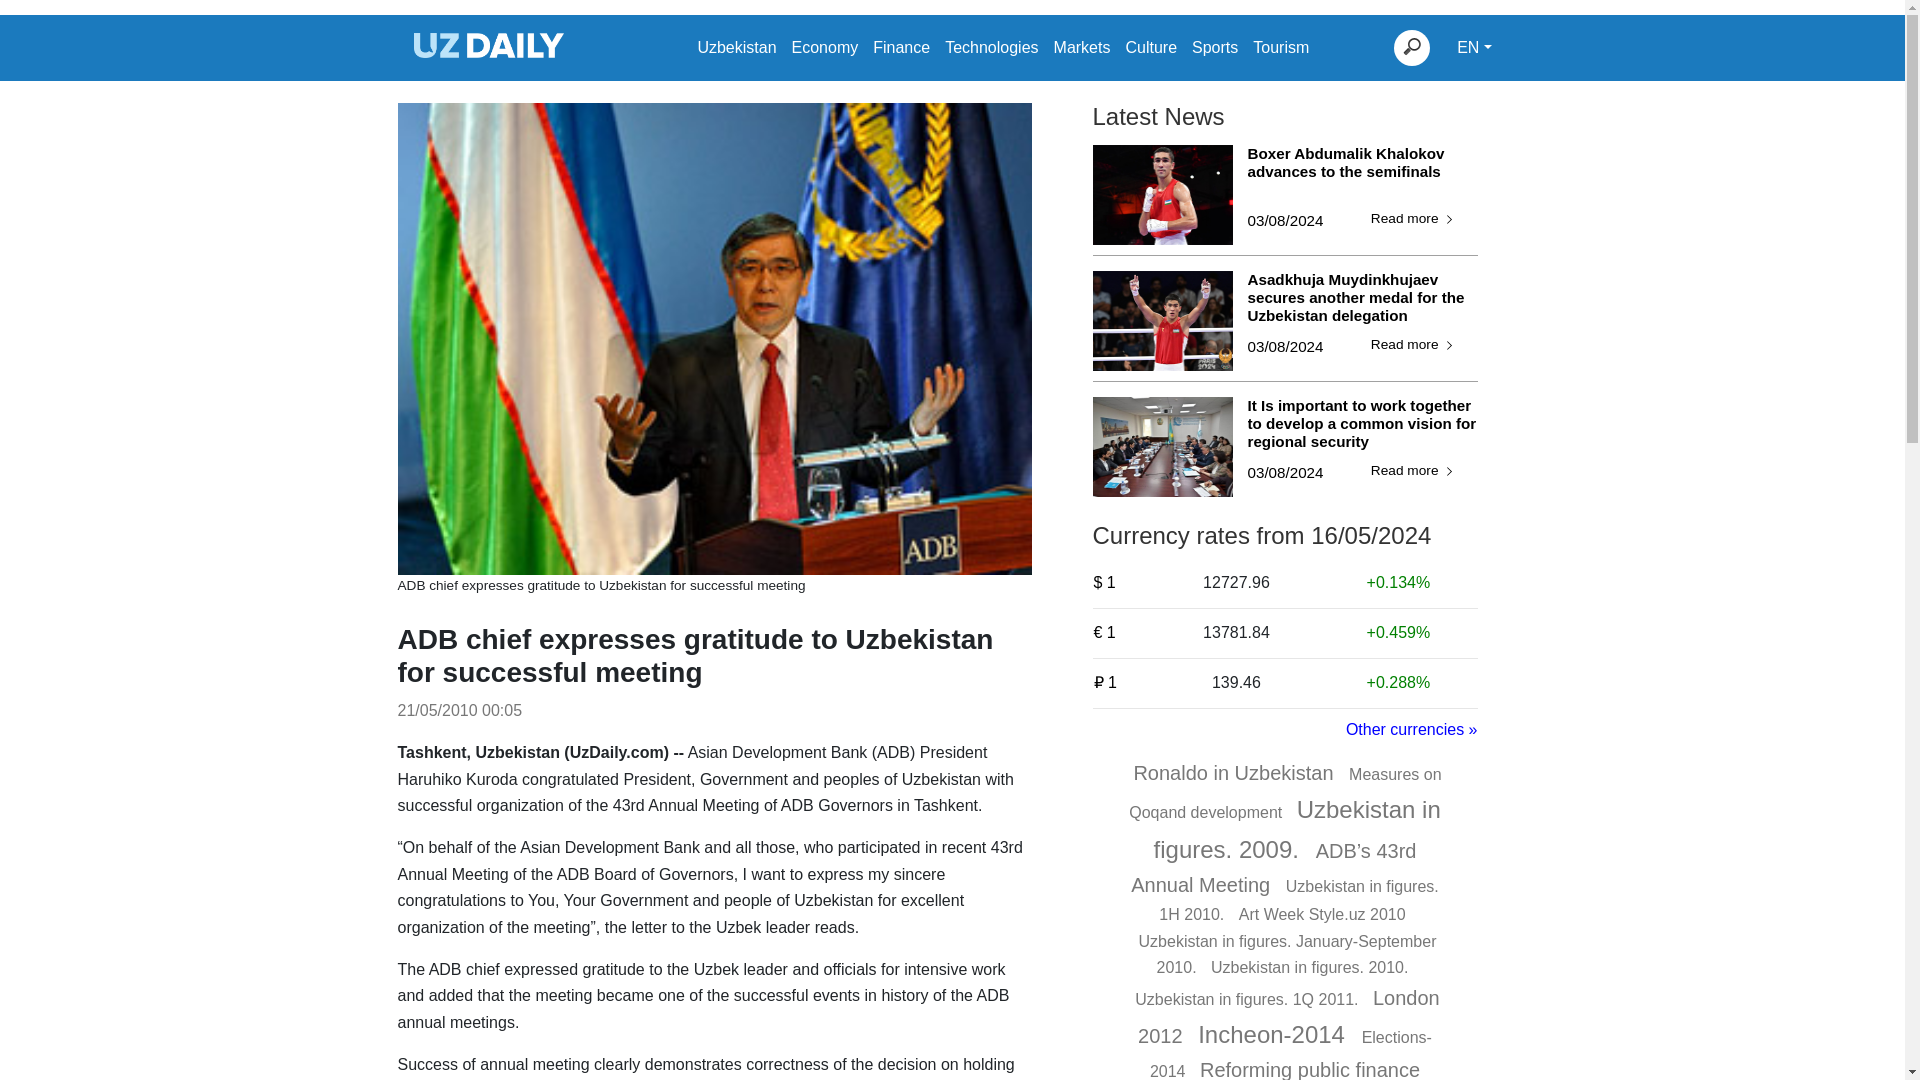  What do you see at coordinates (1281, 47) in the screenshot?
I see `Tourism` at bounding box center [1281, 47].